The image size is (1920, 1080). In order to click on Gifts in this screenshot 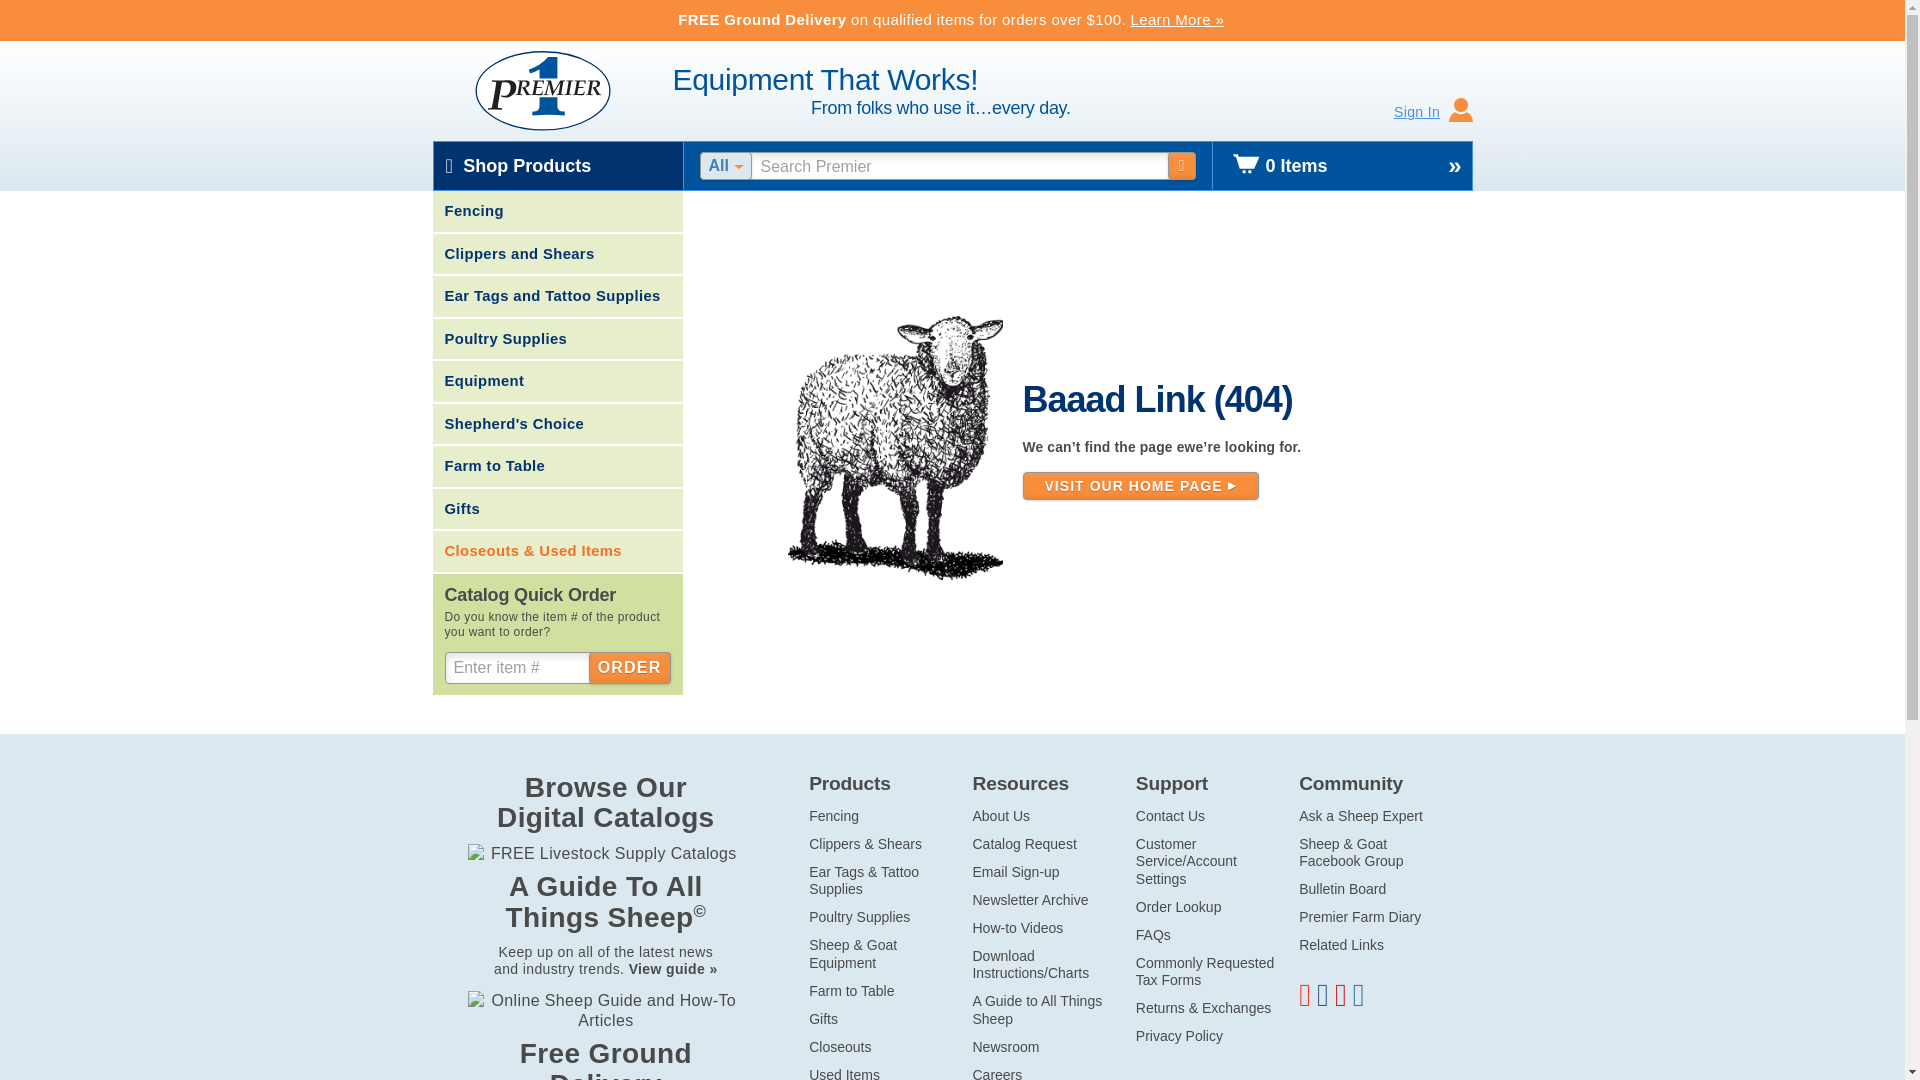, I will do `click(556, 510)`.